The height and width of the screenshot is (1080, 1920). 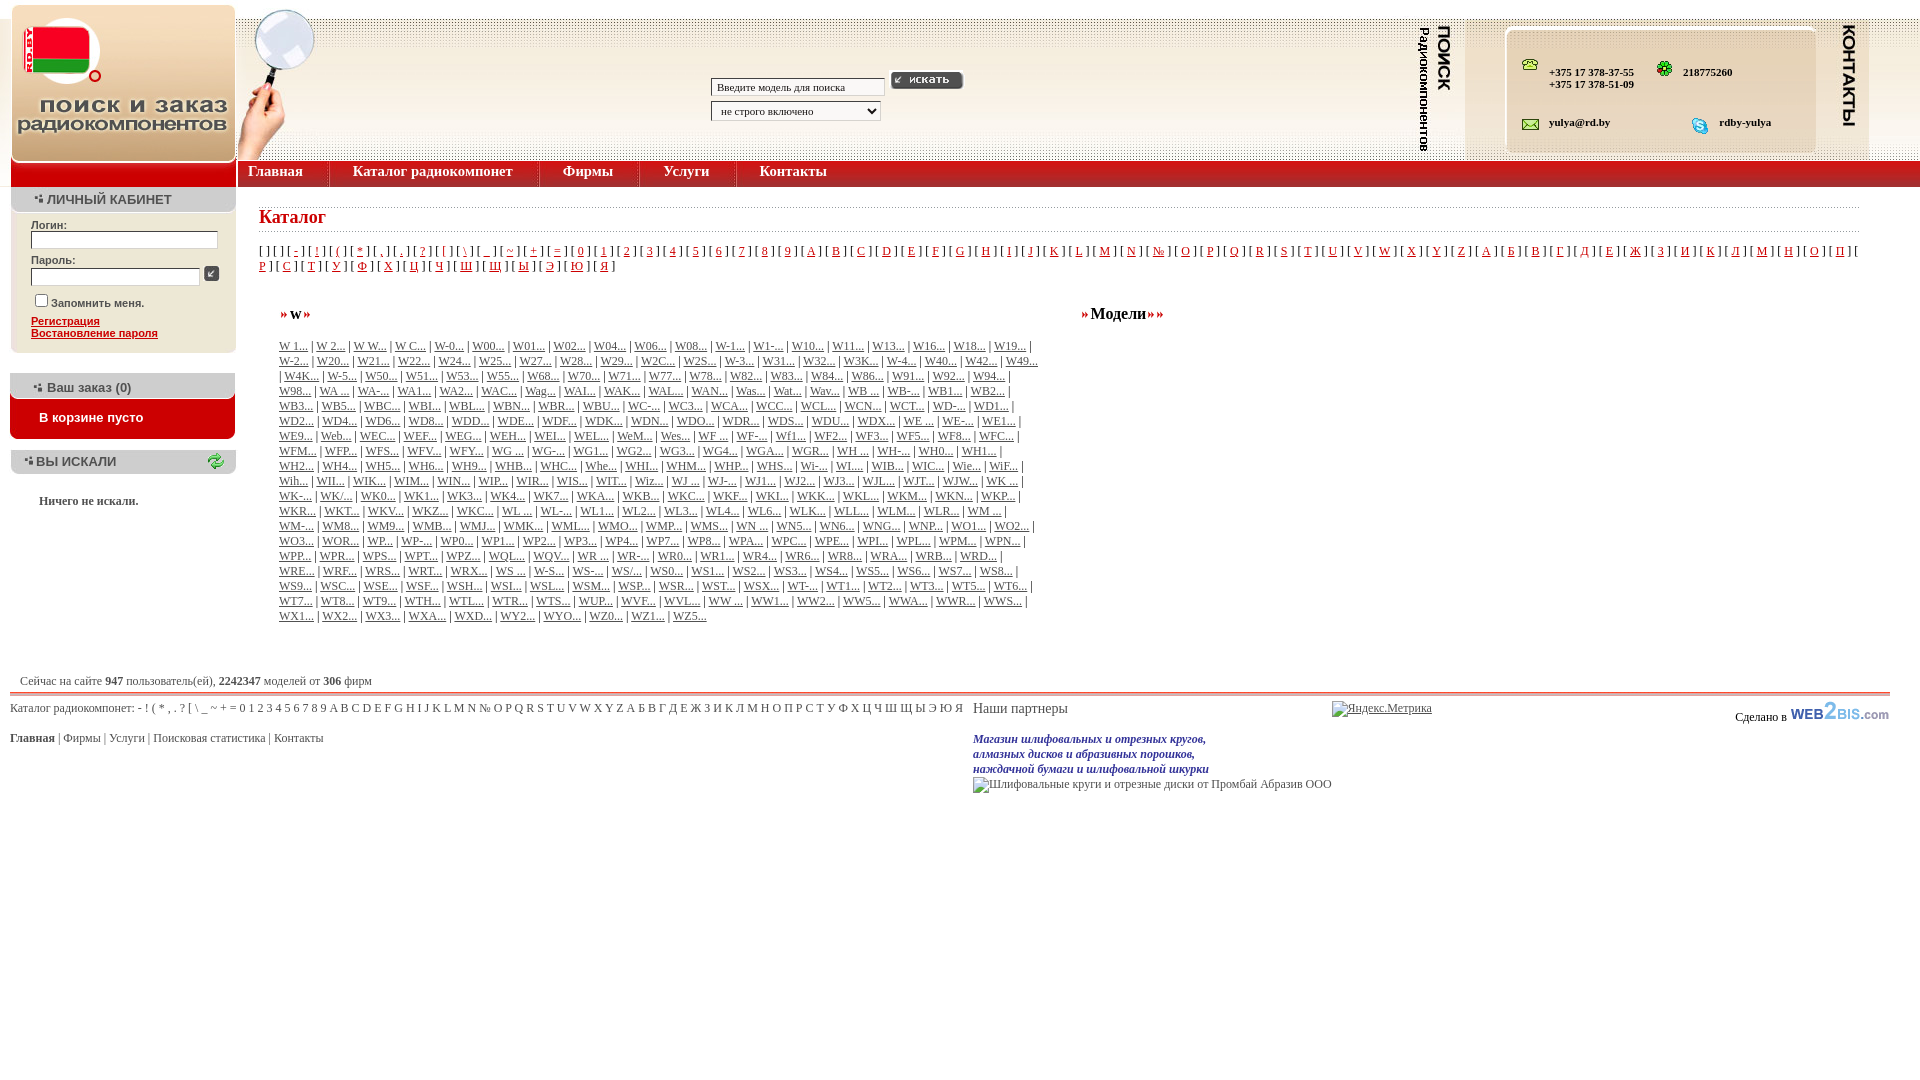 I want to click on WH1..., so click(x=980, y=451).